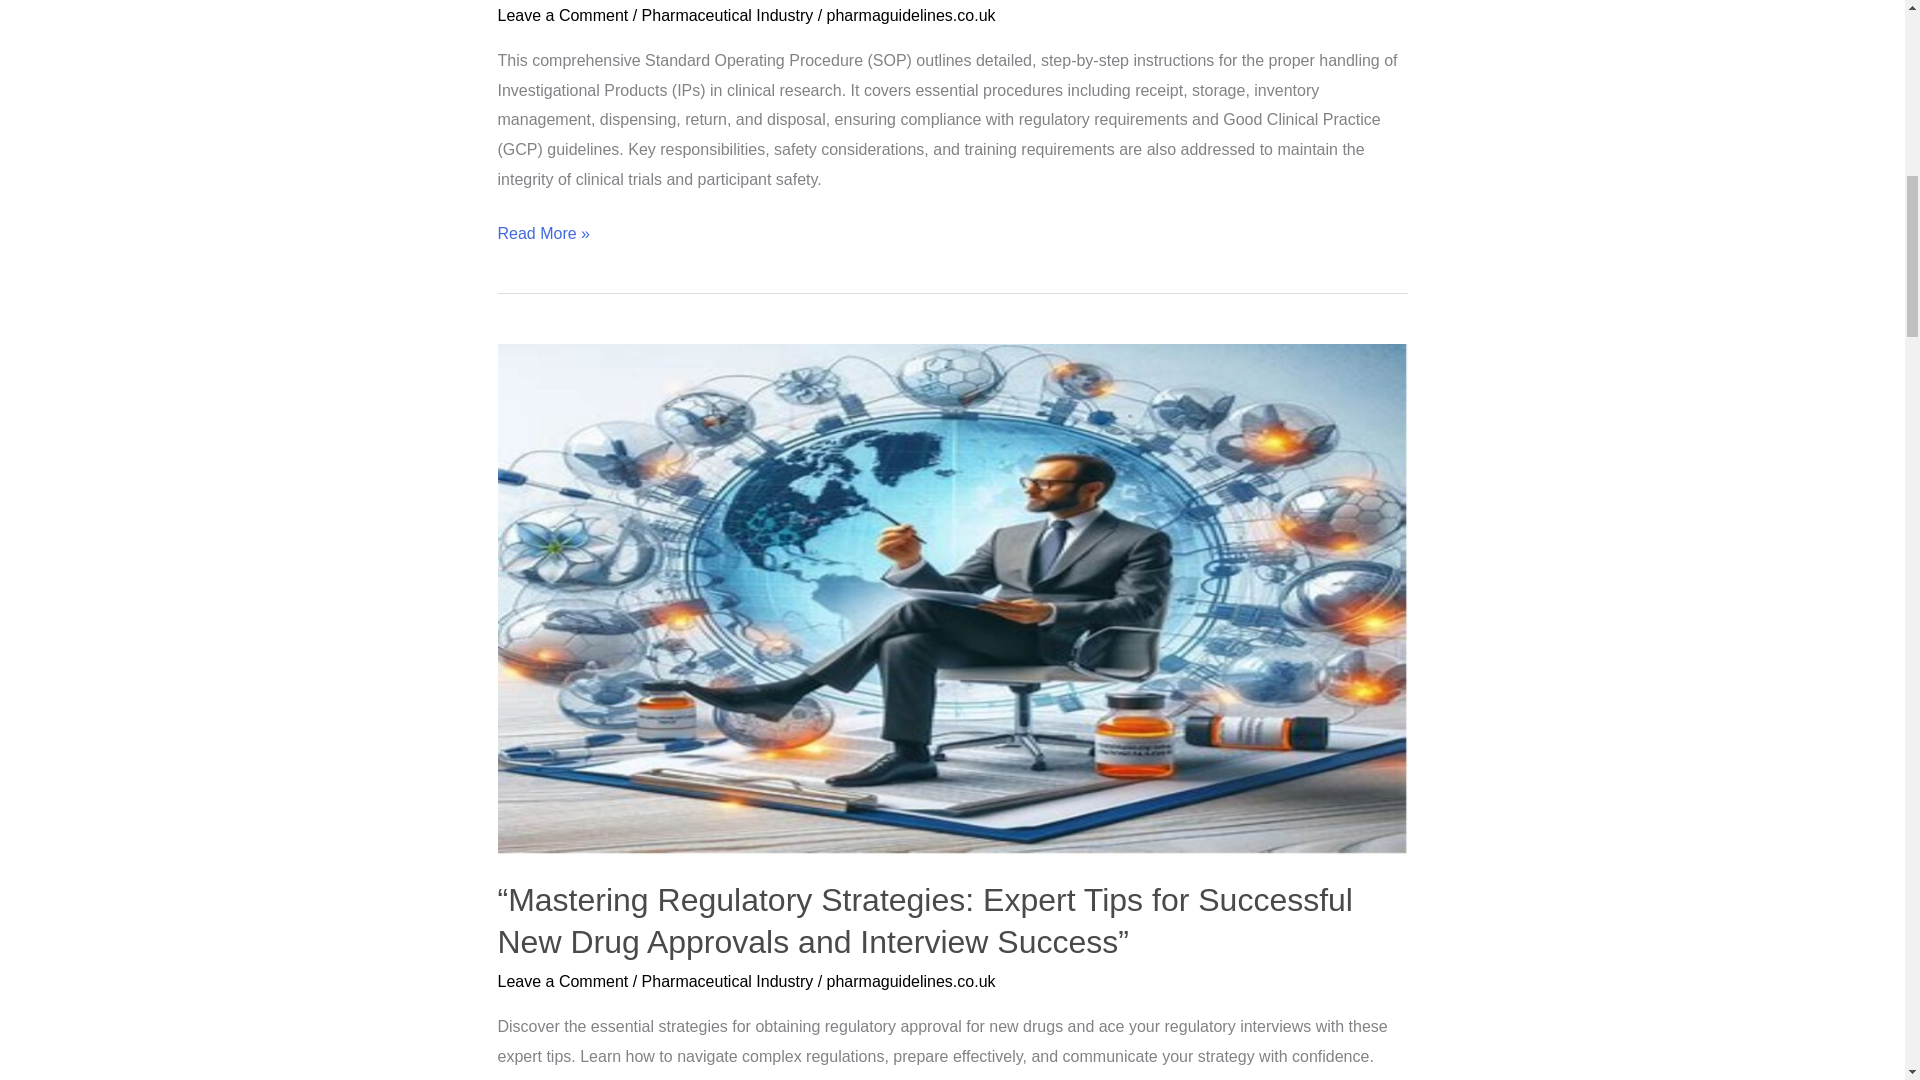 This screenshot has height=1080, width=1920. I want to click on Leave a Comment, so click(563, 14).